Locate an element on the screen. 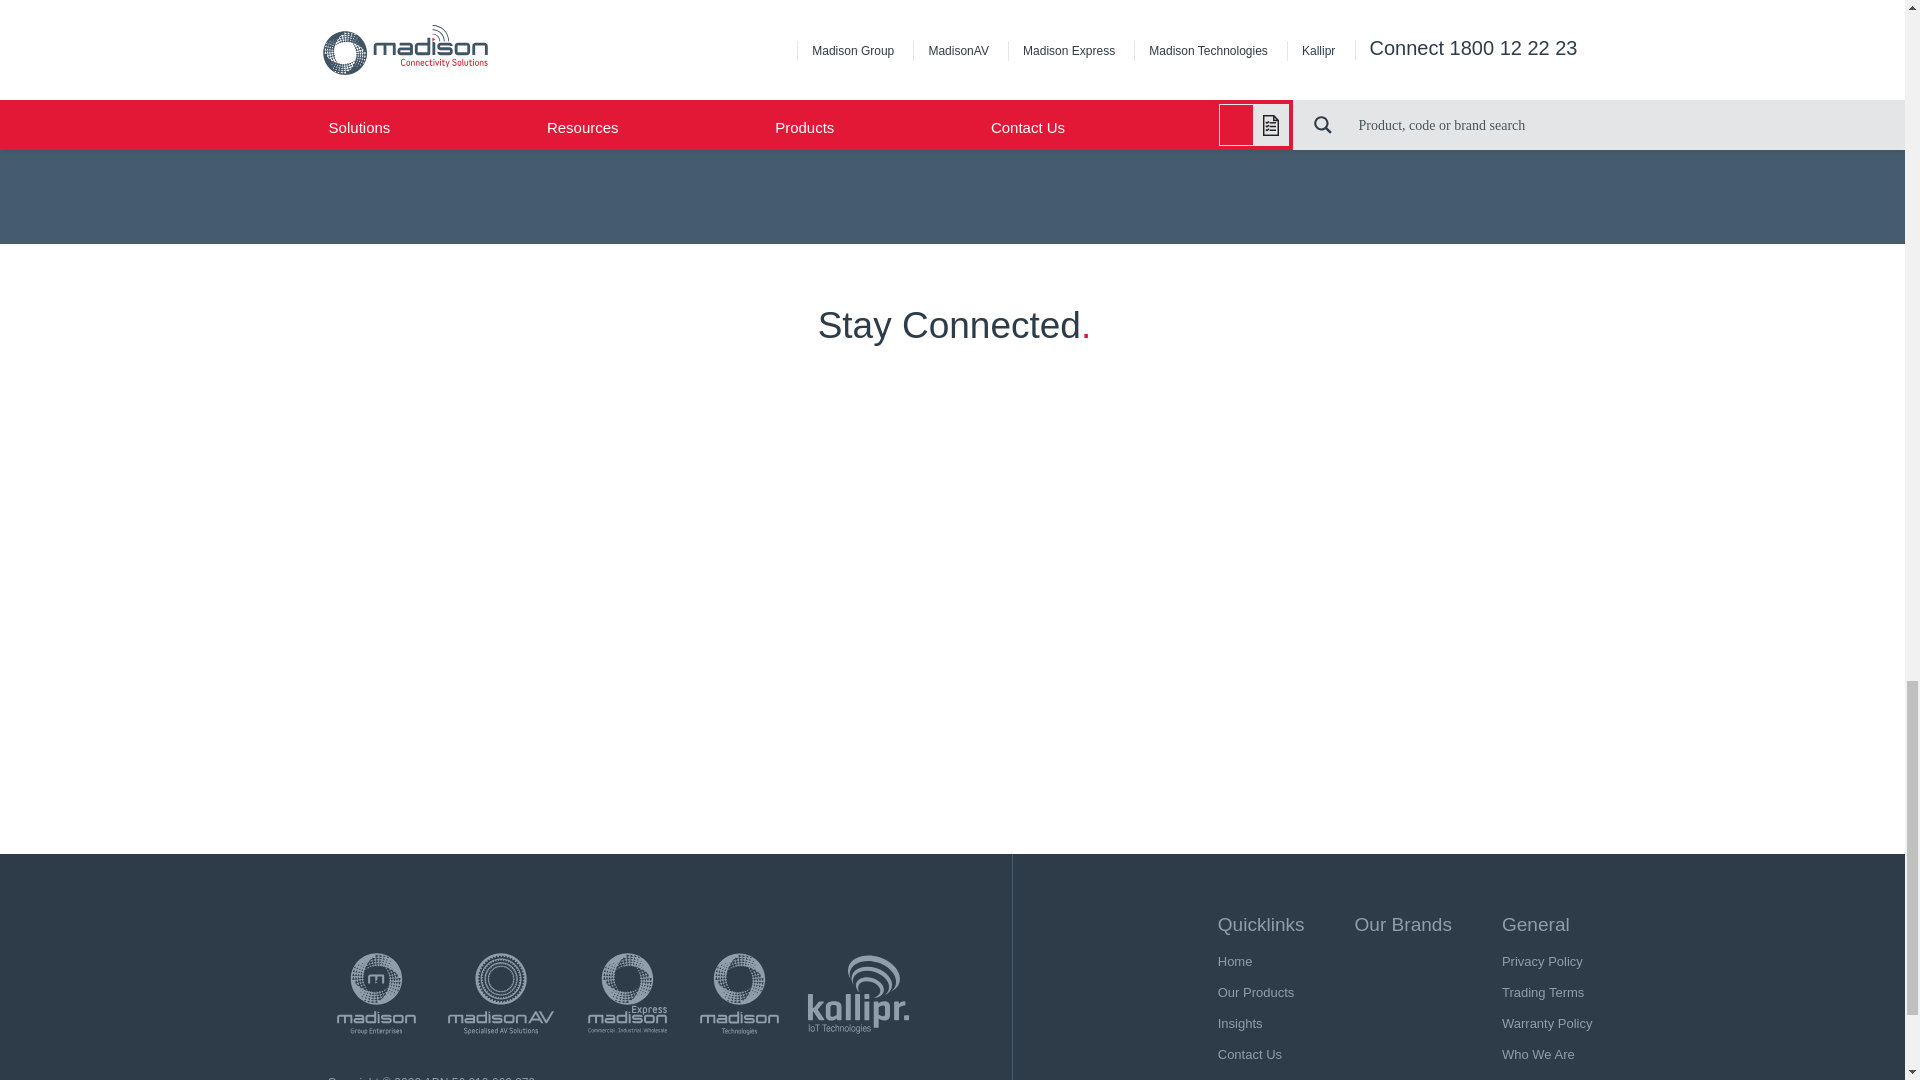  Kallipr is located at coordinates (858, 994).